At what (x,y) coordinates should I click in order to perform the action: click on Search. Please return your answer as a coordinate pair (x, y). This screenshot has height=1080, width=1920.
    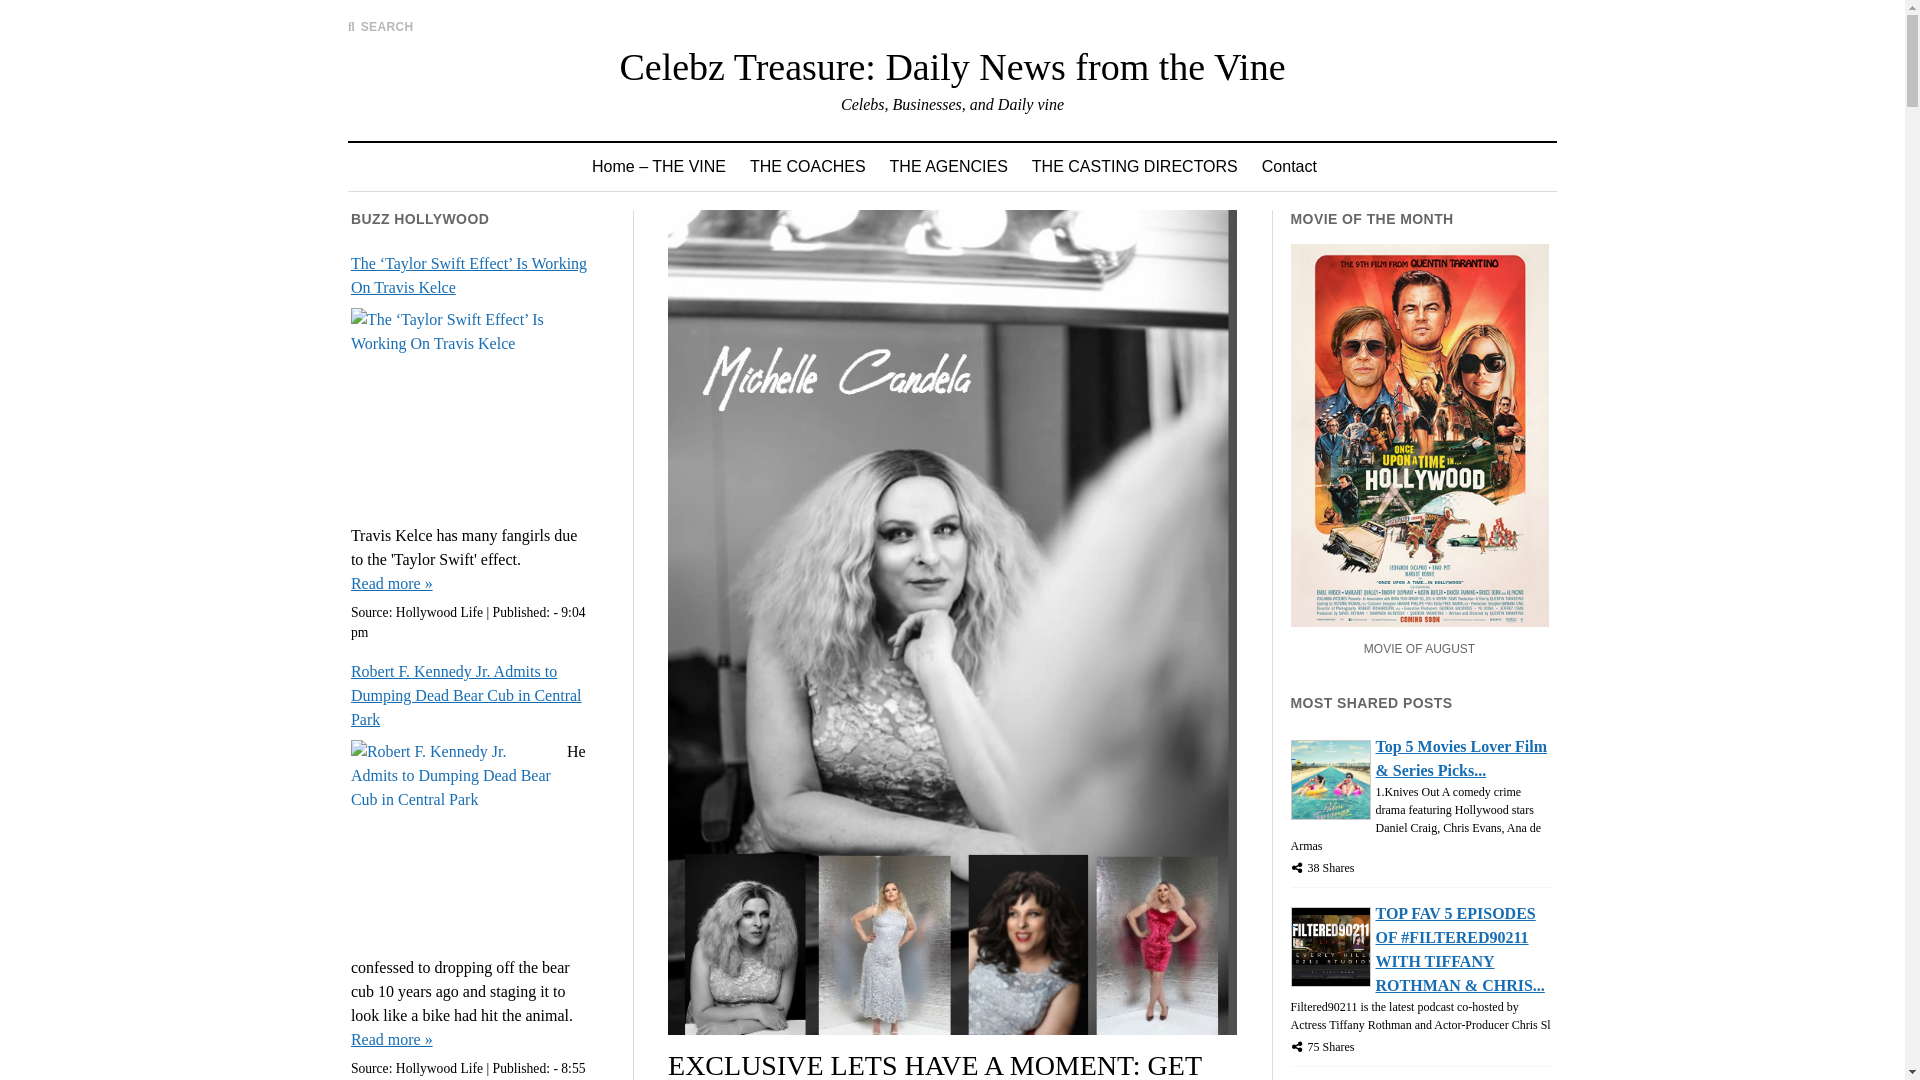
    Looking at the image, I should click on (1248, 170).